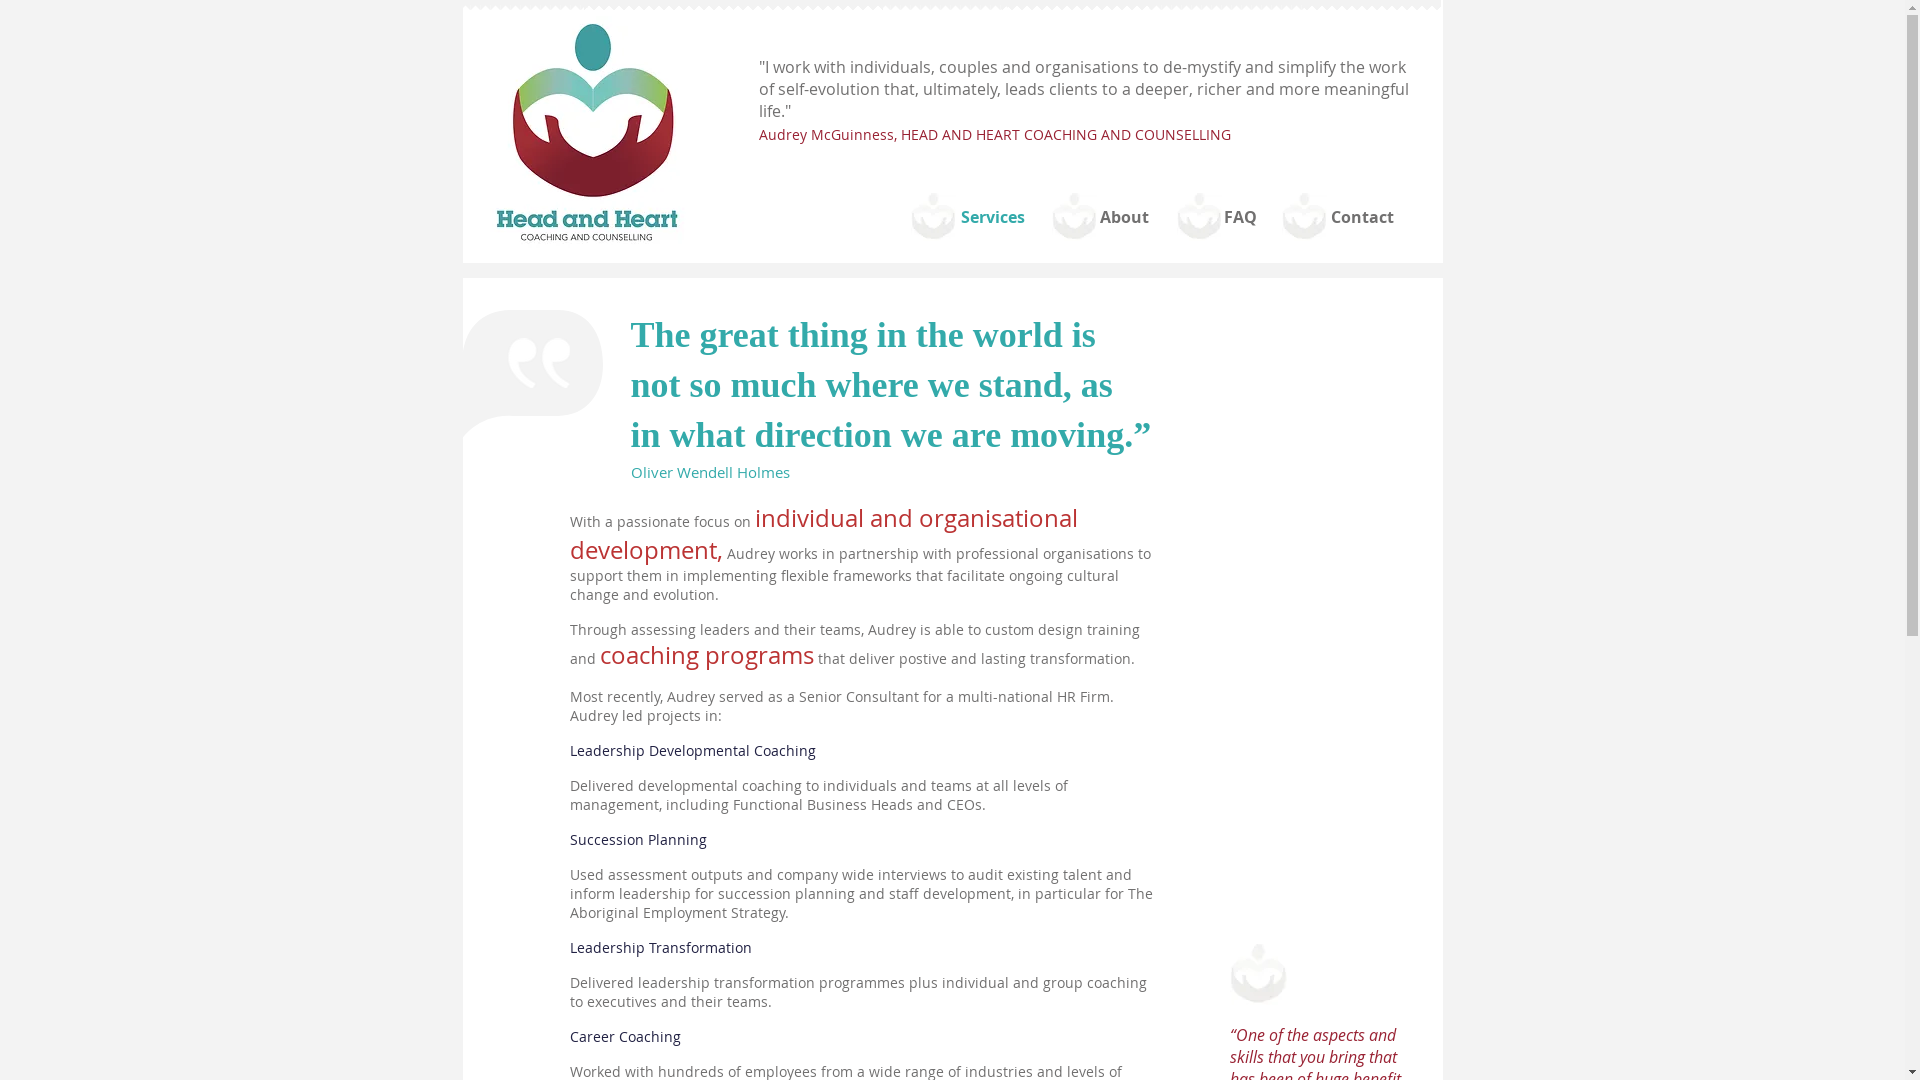 The width and height of the screenshot is (1920, 1080). Describe the element at coordinates (1362, 218) in the screenshot. I see `Contact` at that location.